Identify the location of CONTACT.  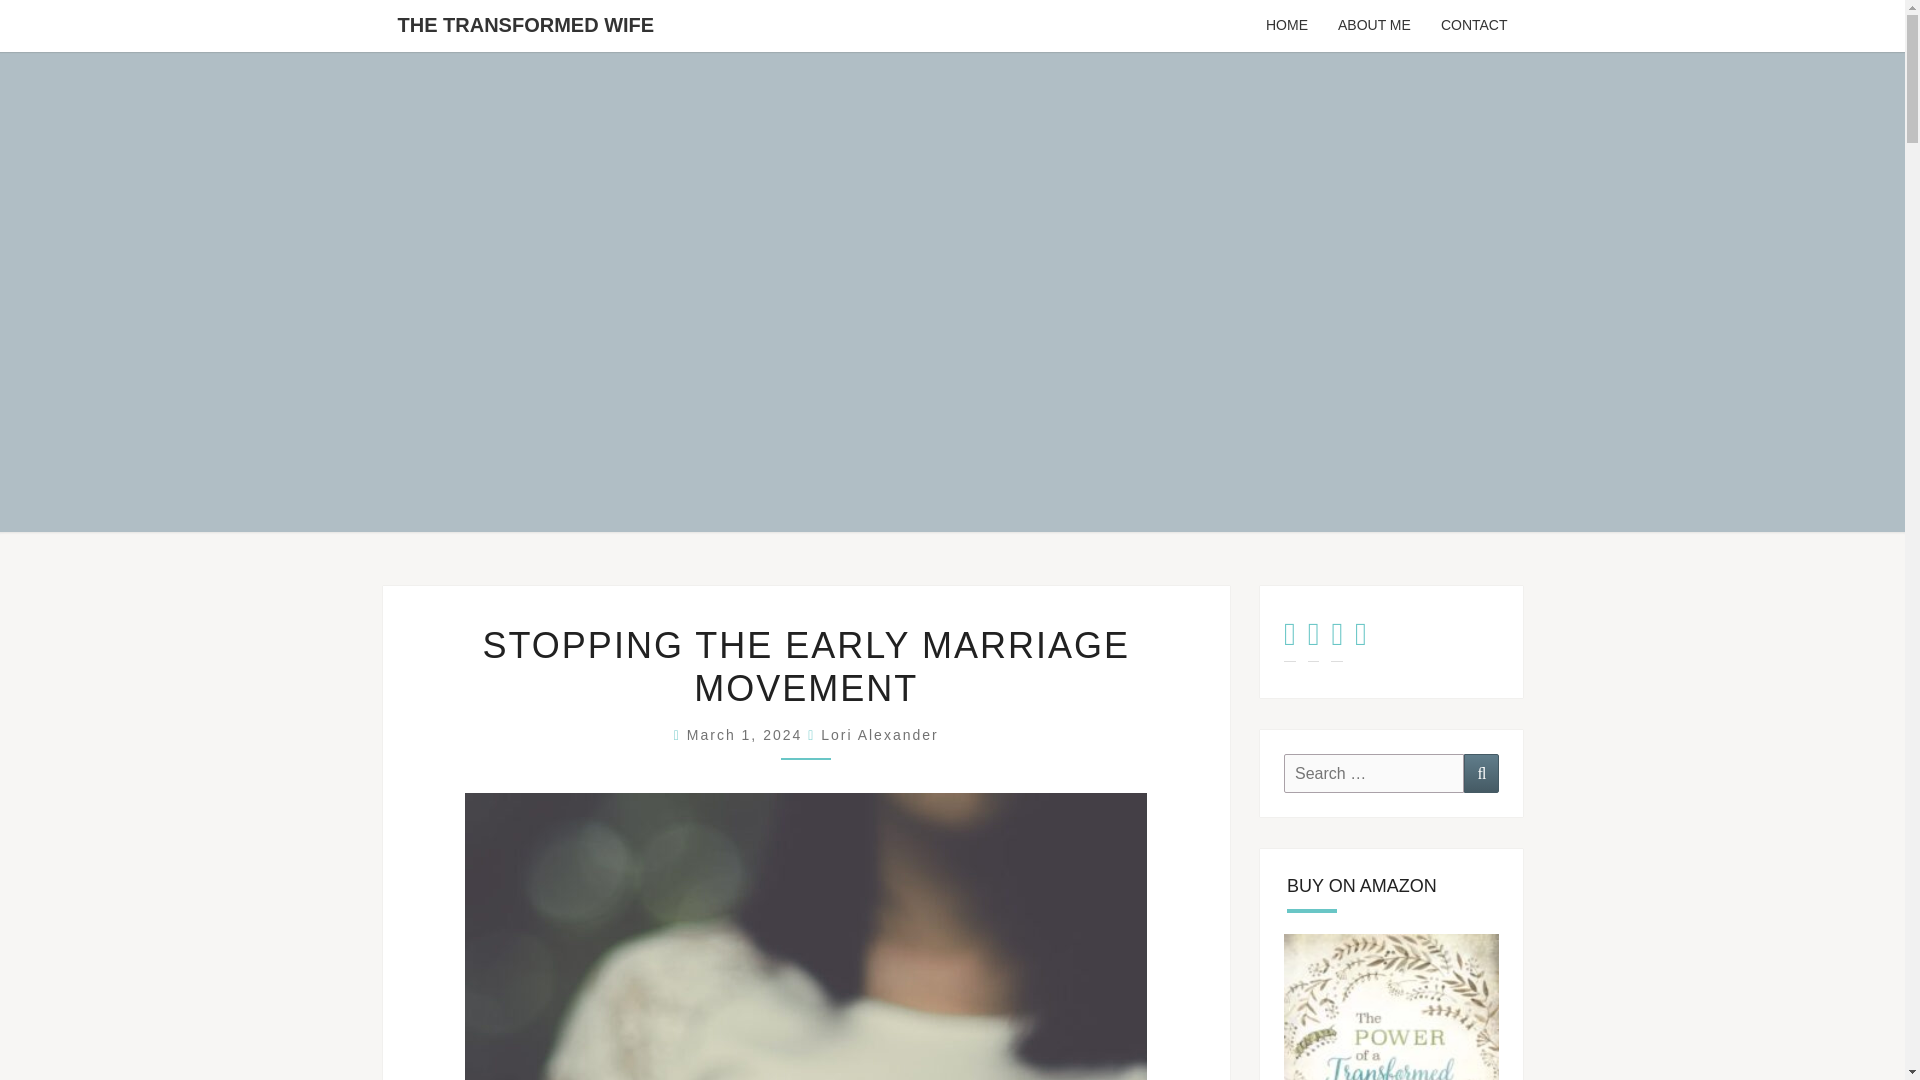
(1474, 26).